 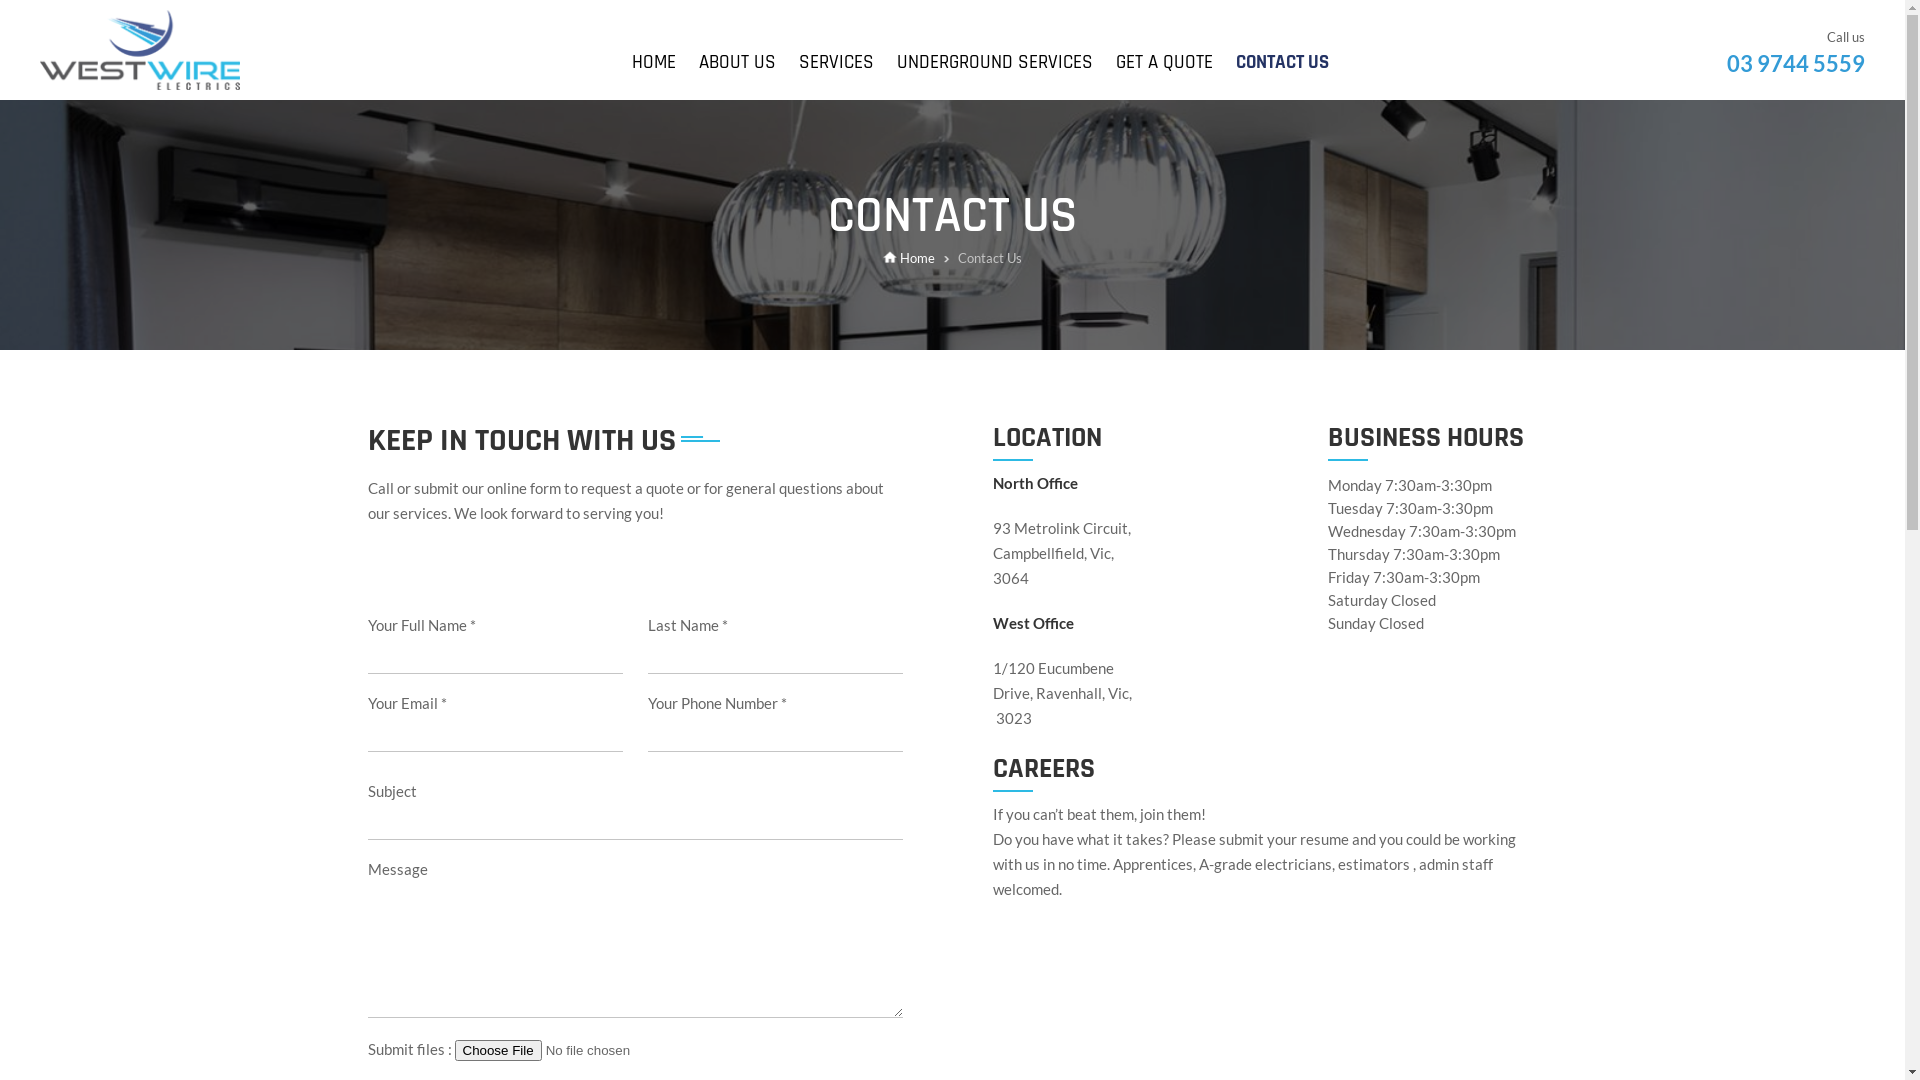 I want to click on Westwire Electrics, so click(x=140, y=50).